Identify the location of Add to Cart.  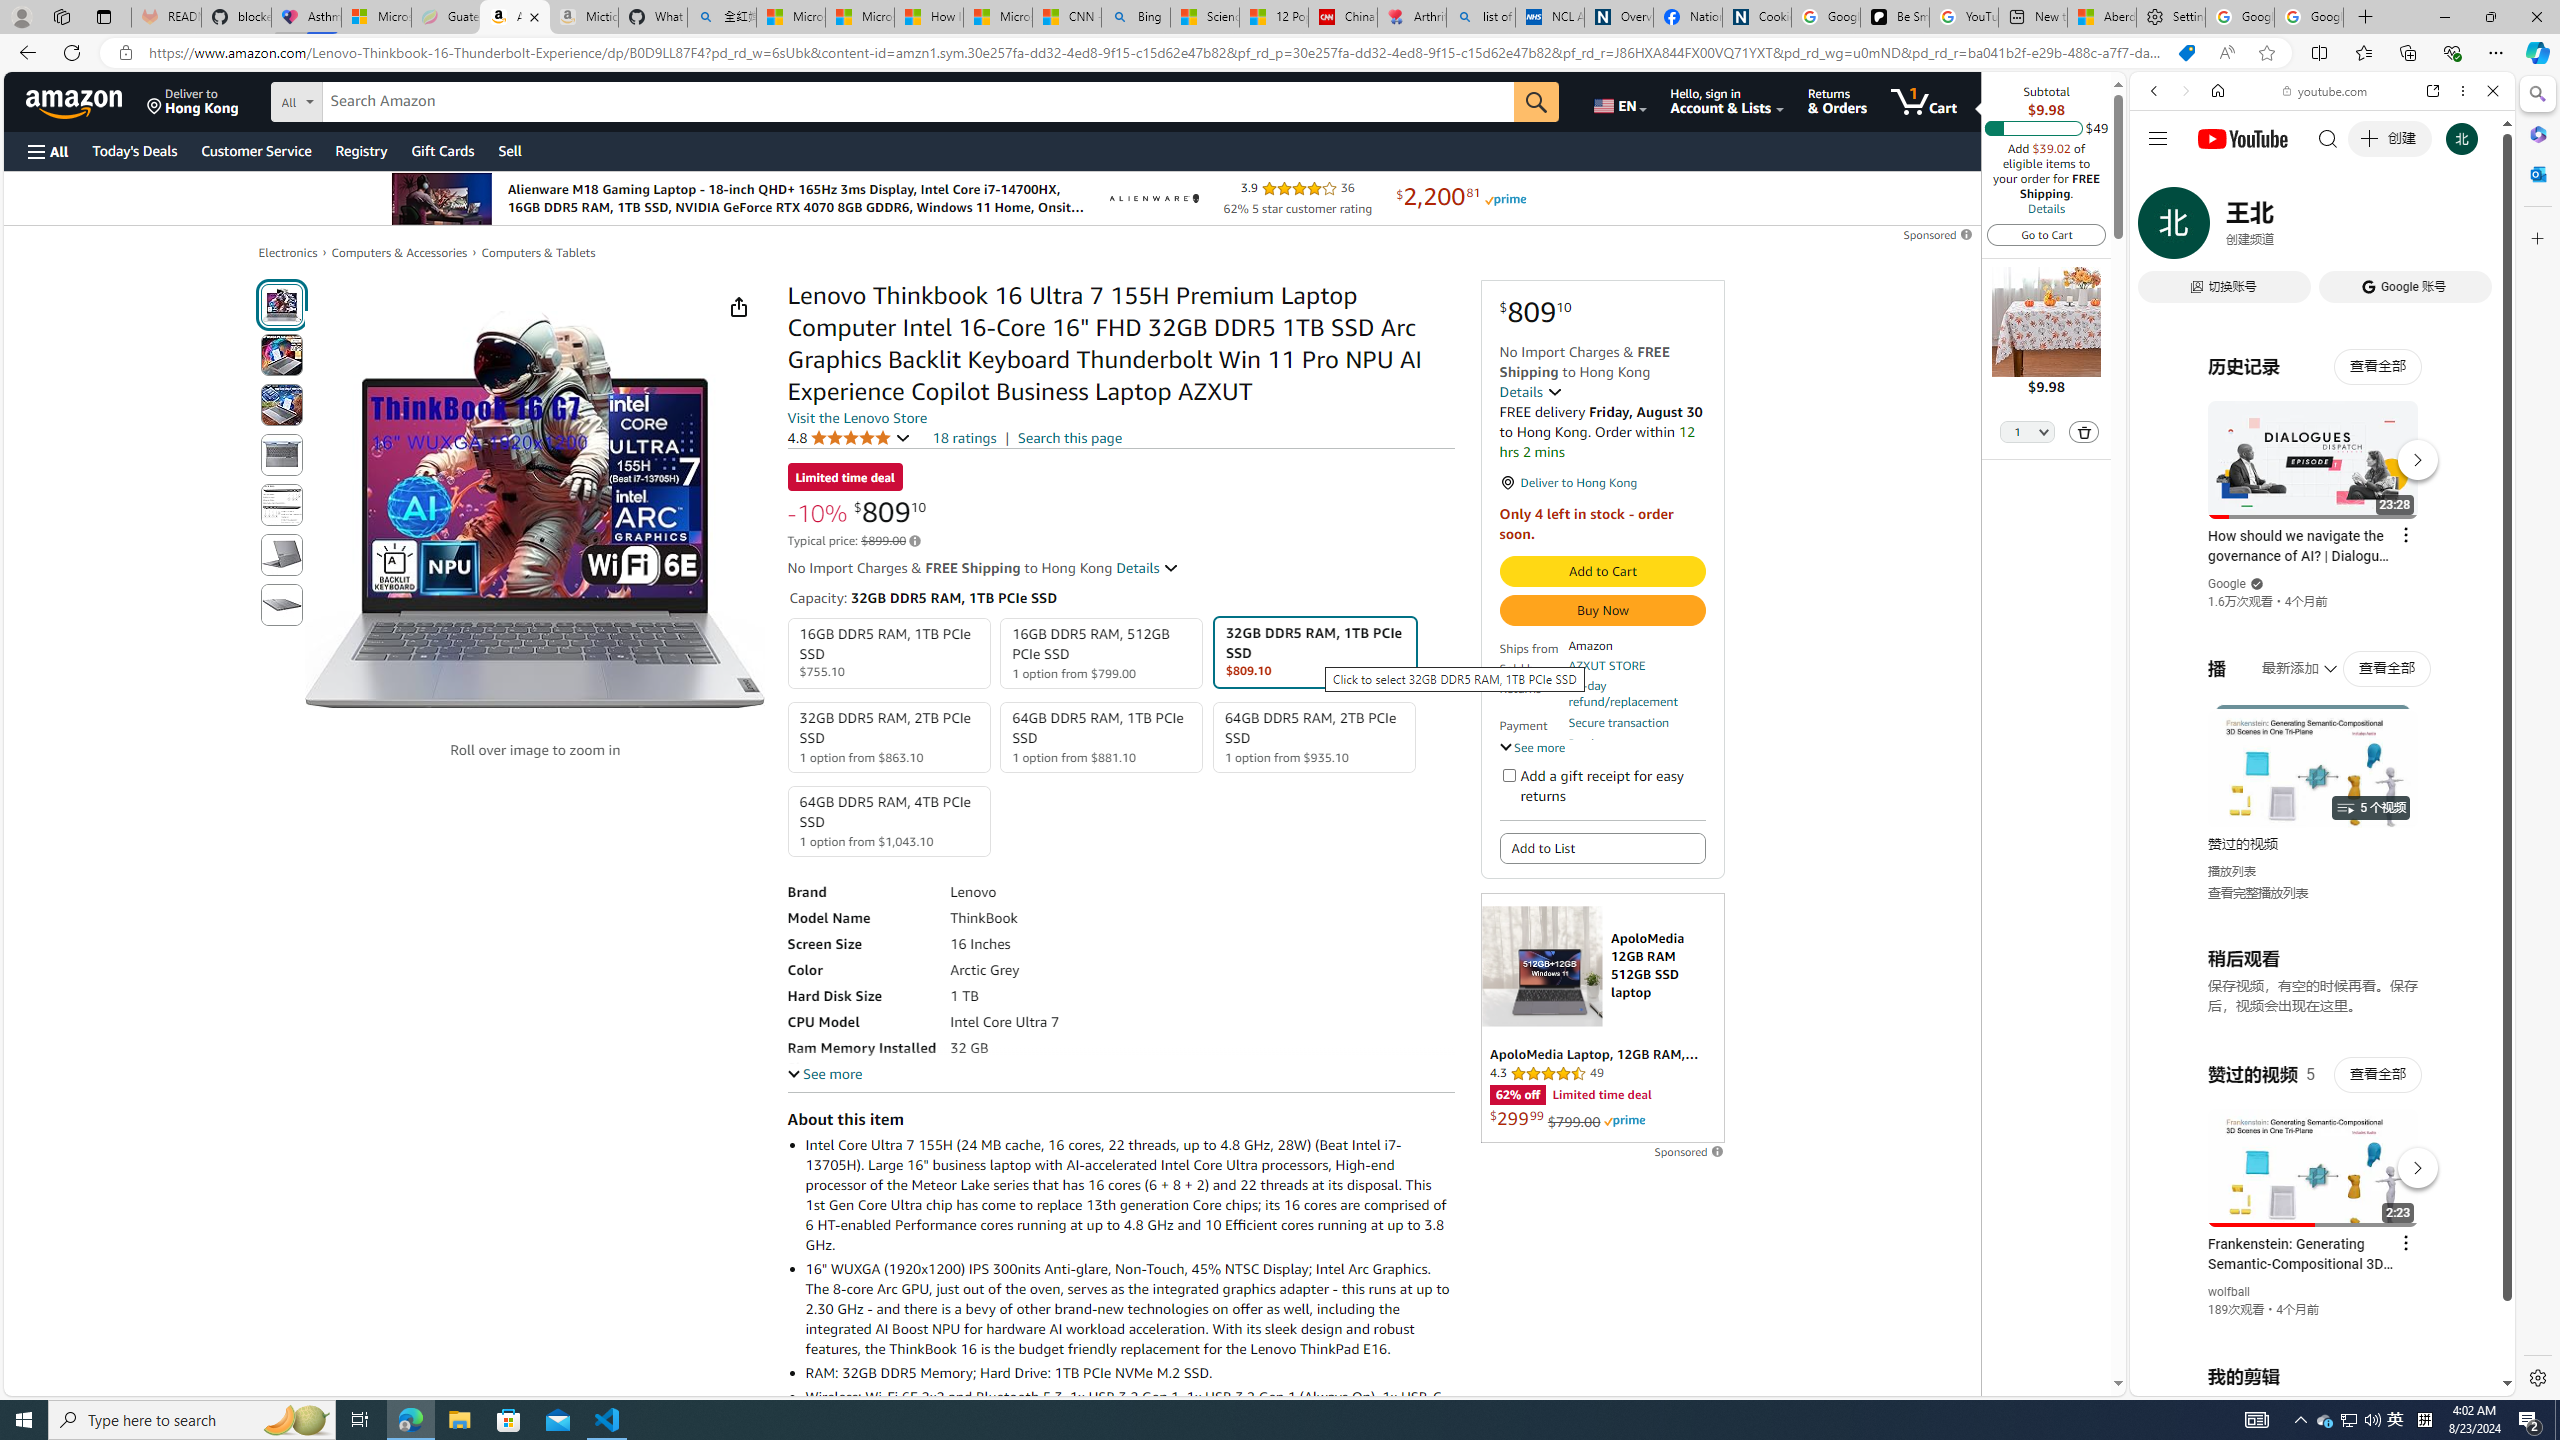
(1602, 572).